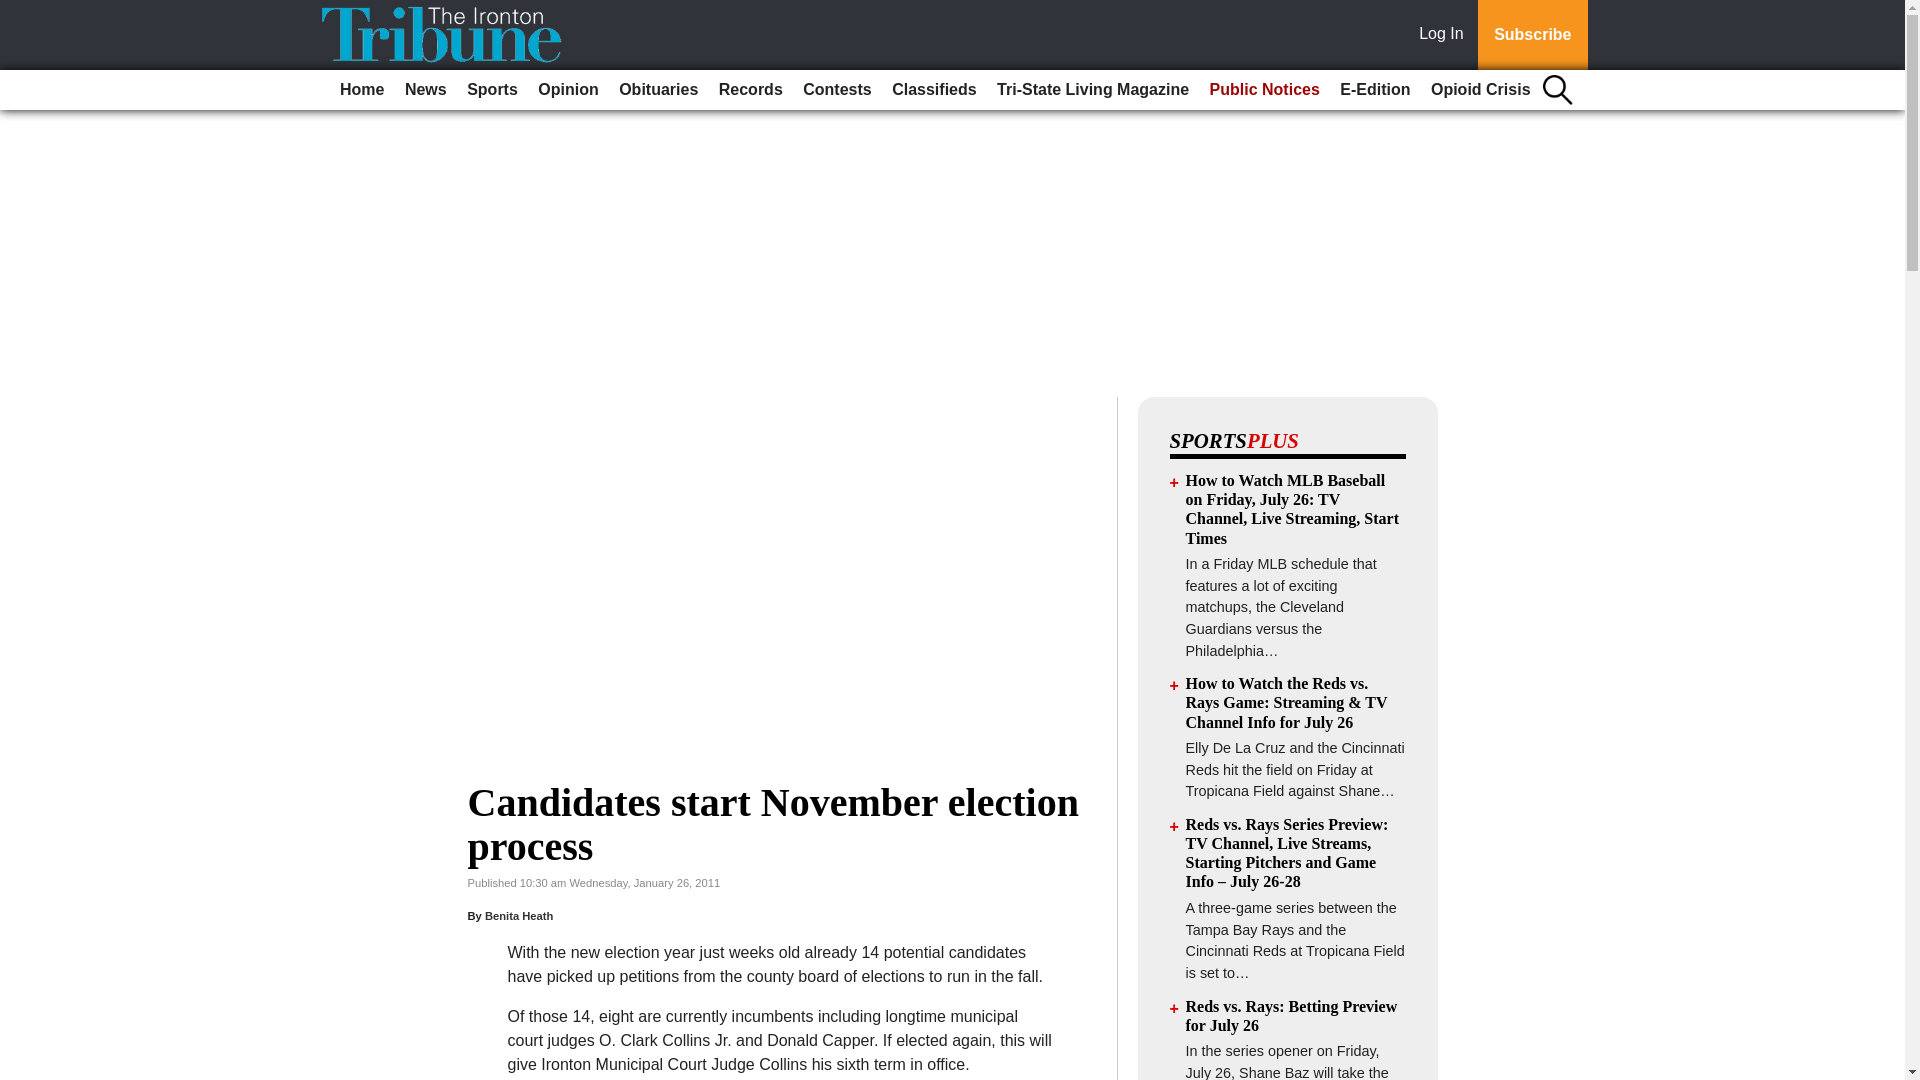 Image resolution: width=1920 pixels, height=1080 pixels. What do you see at coordinates (426, 90) in the screenshot?
I see `News` at bounding box center [426, 90].